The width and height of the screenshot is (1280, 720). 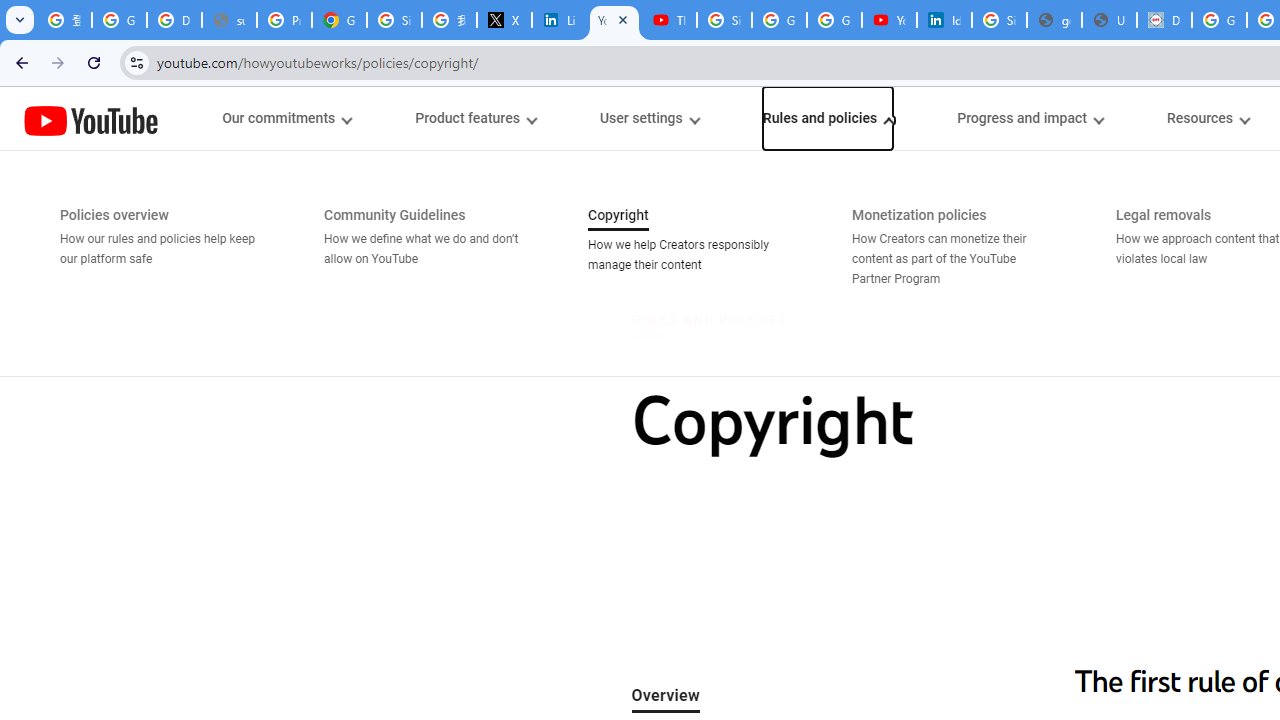 I want to click on Our commitments menupopup, so click(x=286, y=118).